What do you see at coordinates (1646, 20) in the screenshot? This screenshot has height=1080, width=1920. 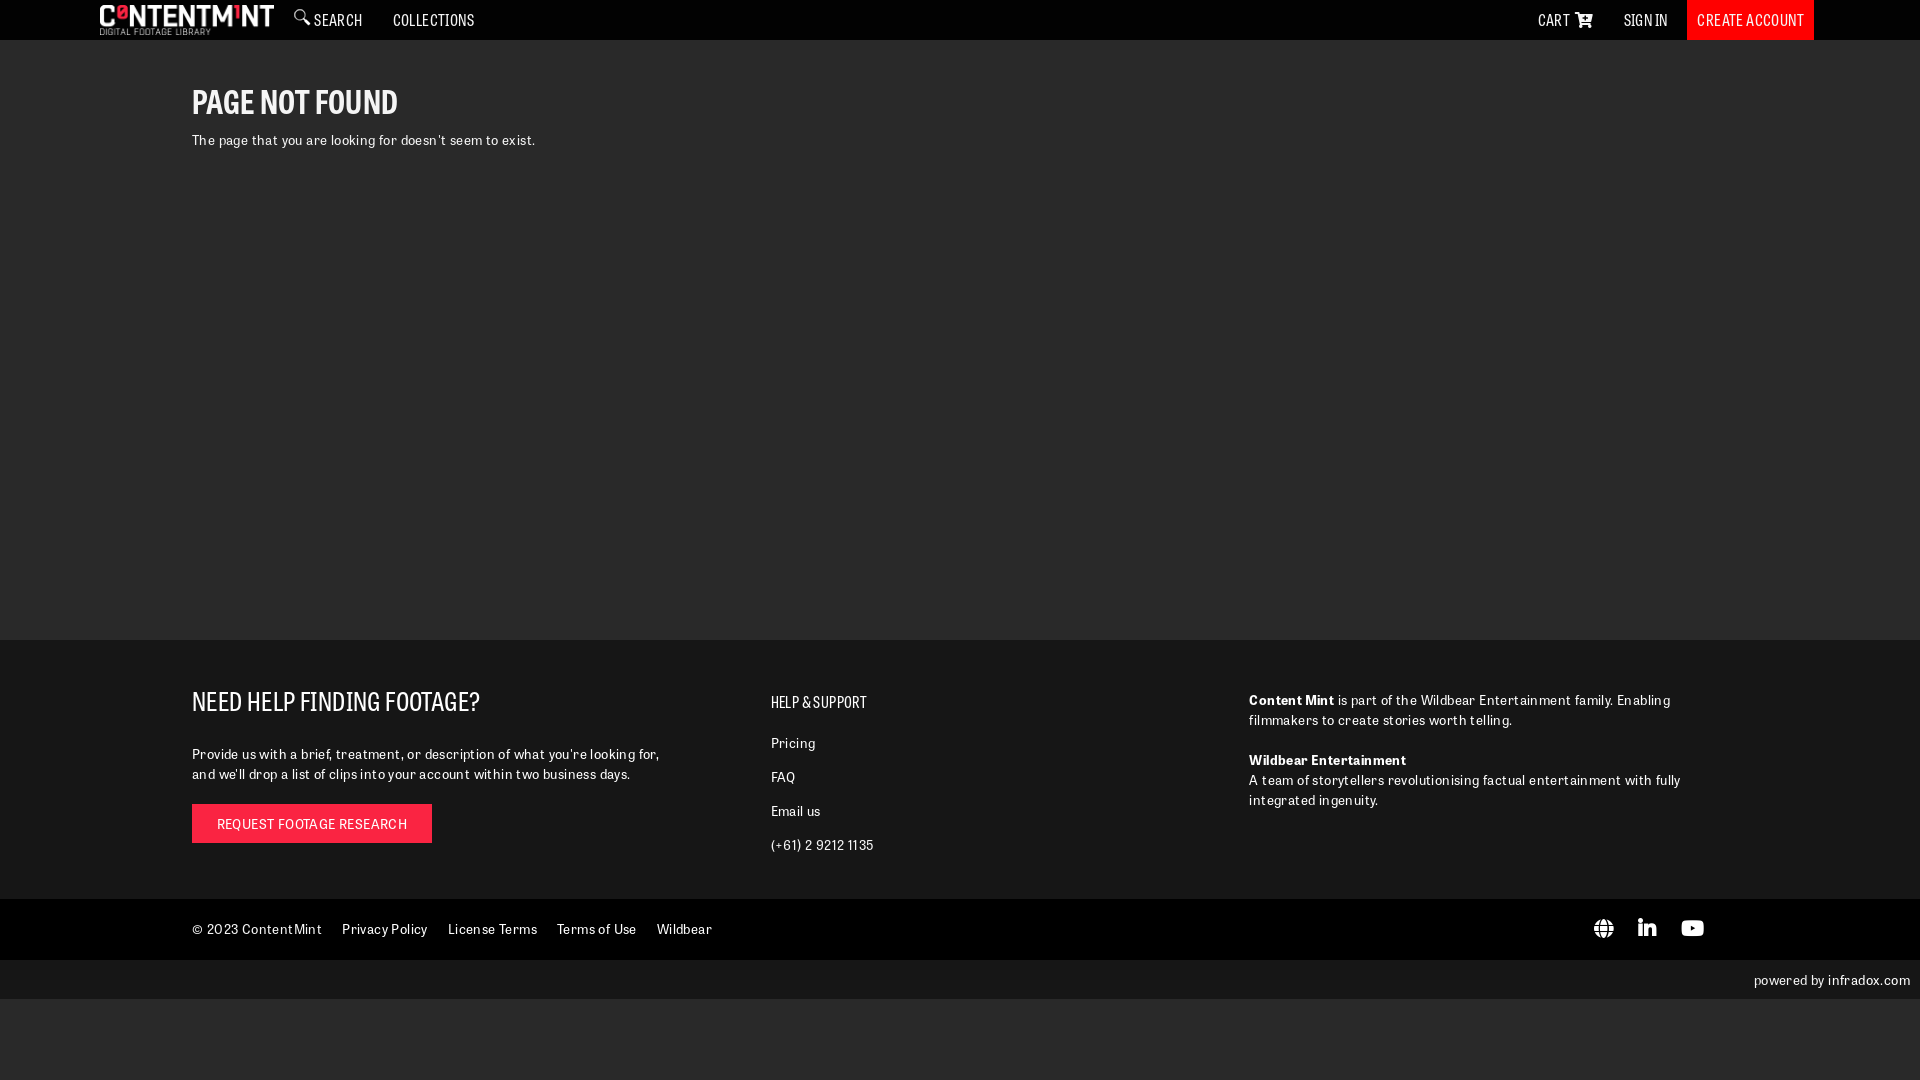 I see `SIGN IN` at bounding box center [1646, 20].